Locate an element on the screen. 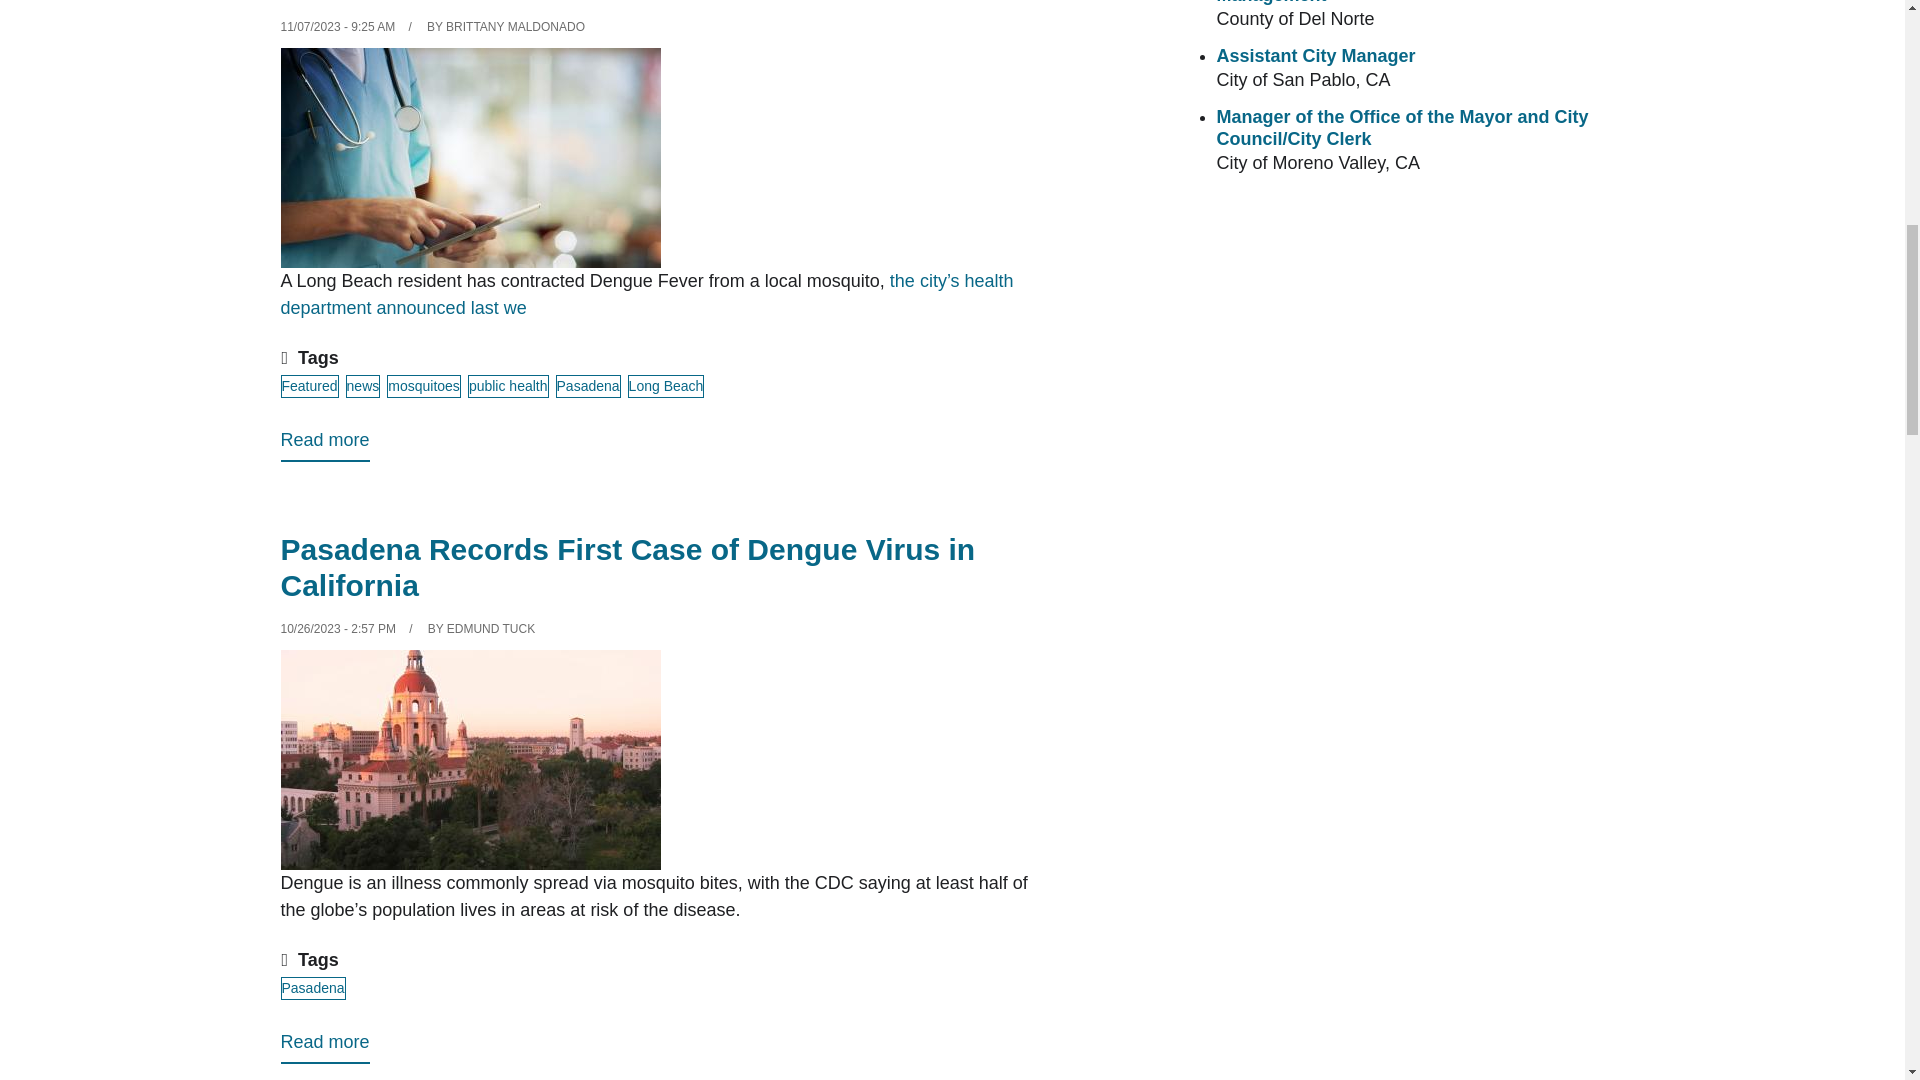 The height and width of the screenshot is (1080, 1920). Pasadena Records First Case of Dengue Virus in California is located at coordinates (324, 1046).